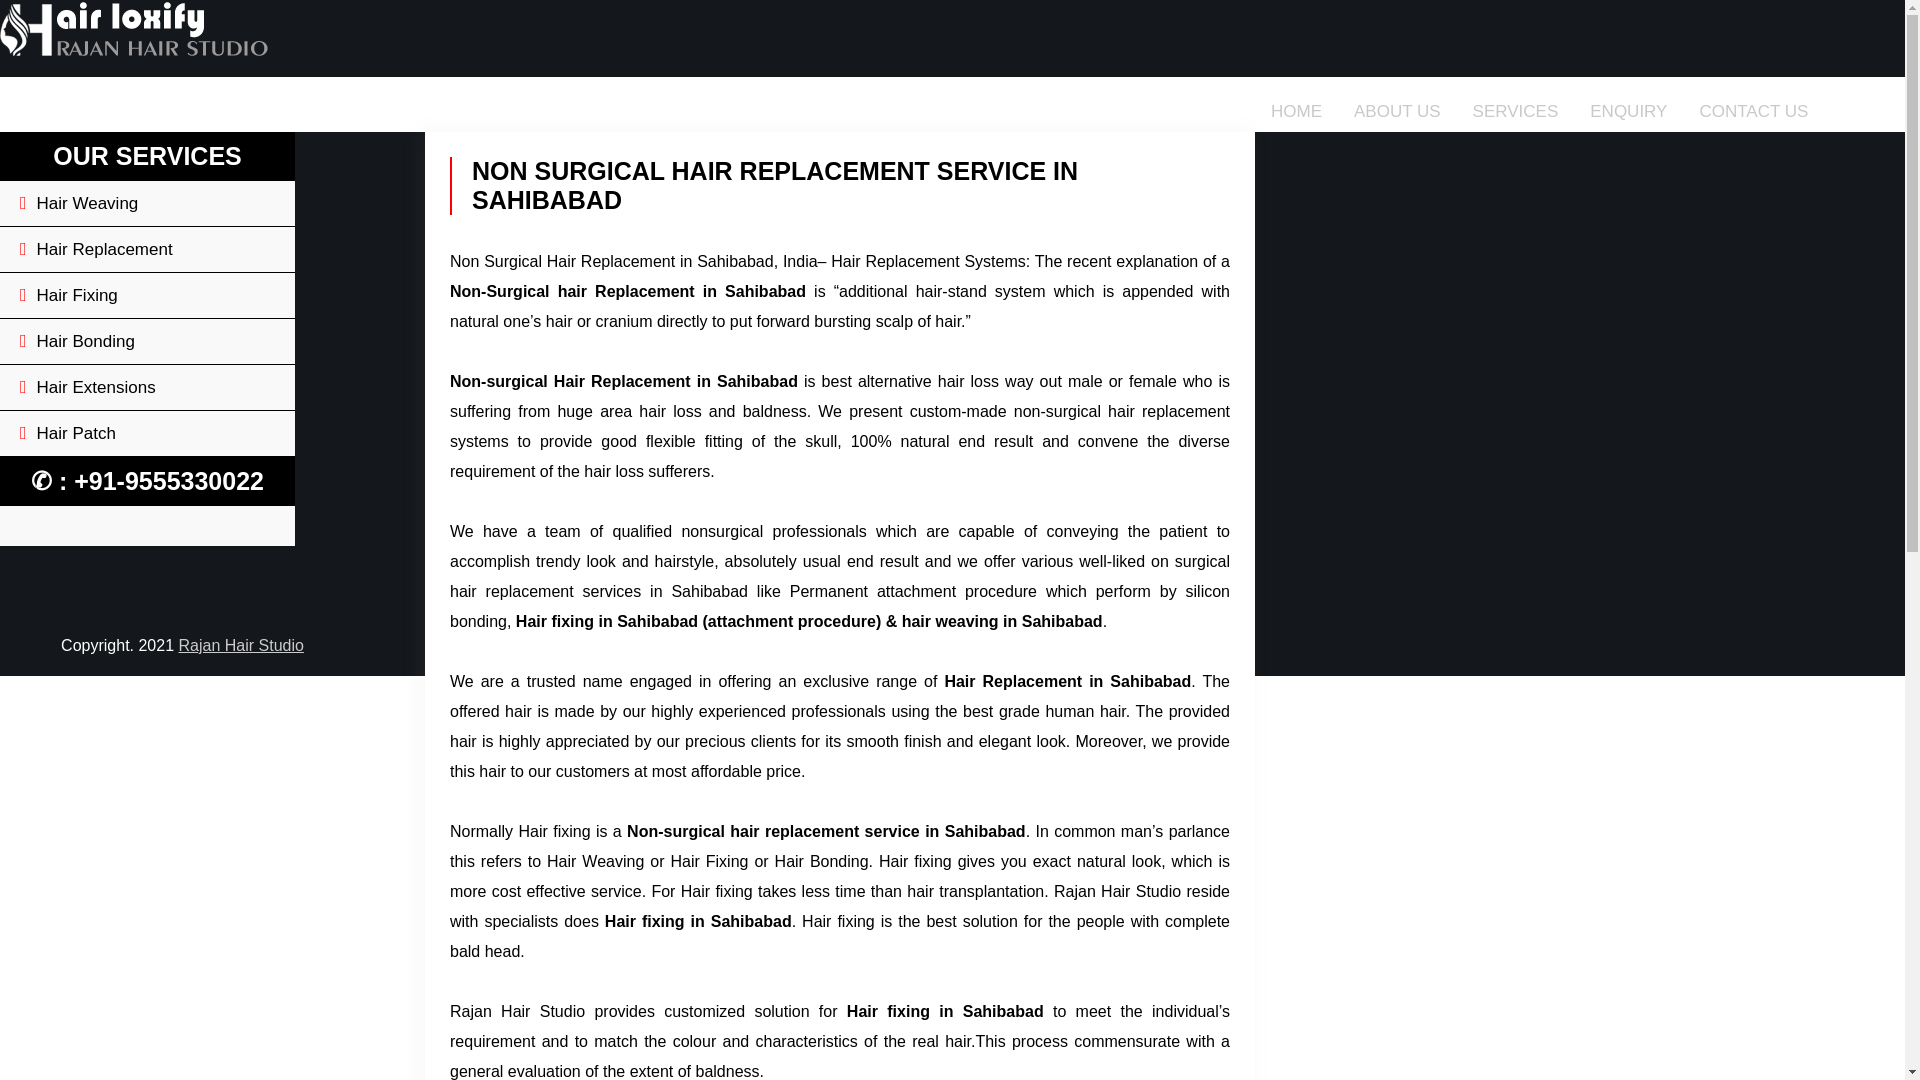 This screenshot has height=1080, width=1920. I want to click on SERVICES, so click(1516, 111).